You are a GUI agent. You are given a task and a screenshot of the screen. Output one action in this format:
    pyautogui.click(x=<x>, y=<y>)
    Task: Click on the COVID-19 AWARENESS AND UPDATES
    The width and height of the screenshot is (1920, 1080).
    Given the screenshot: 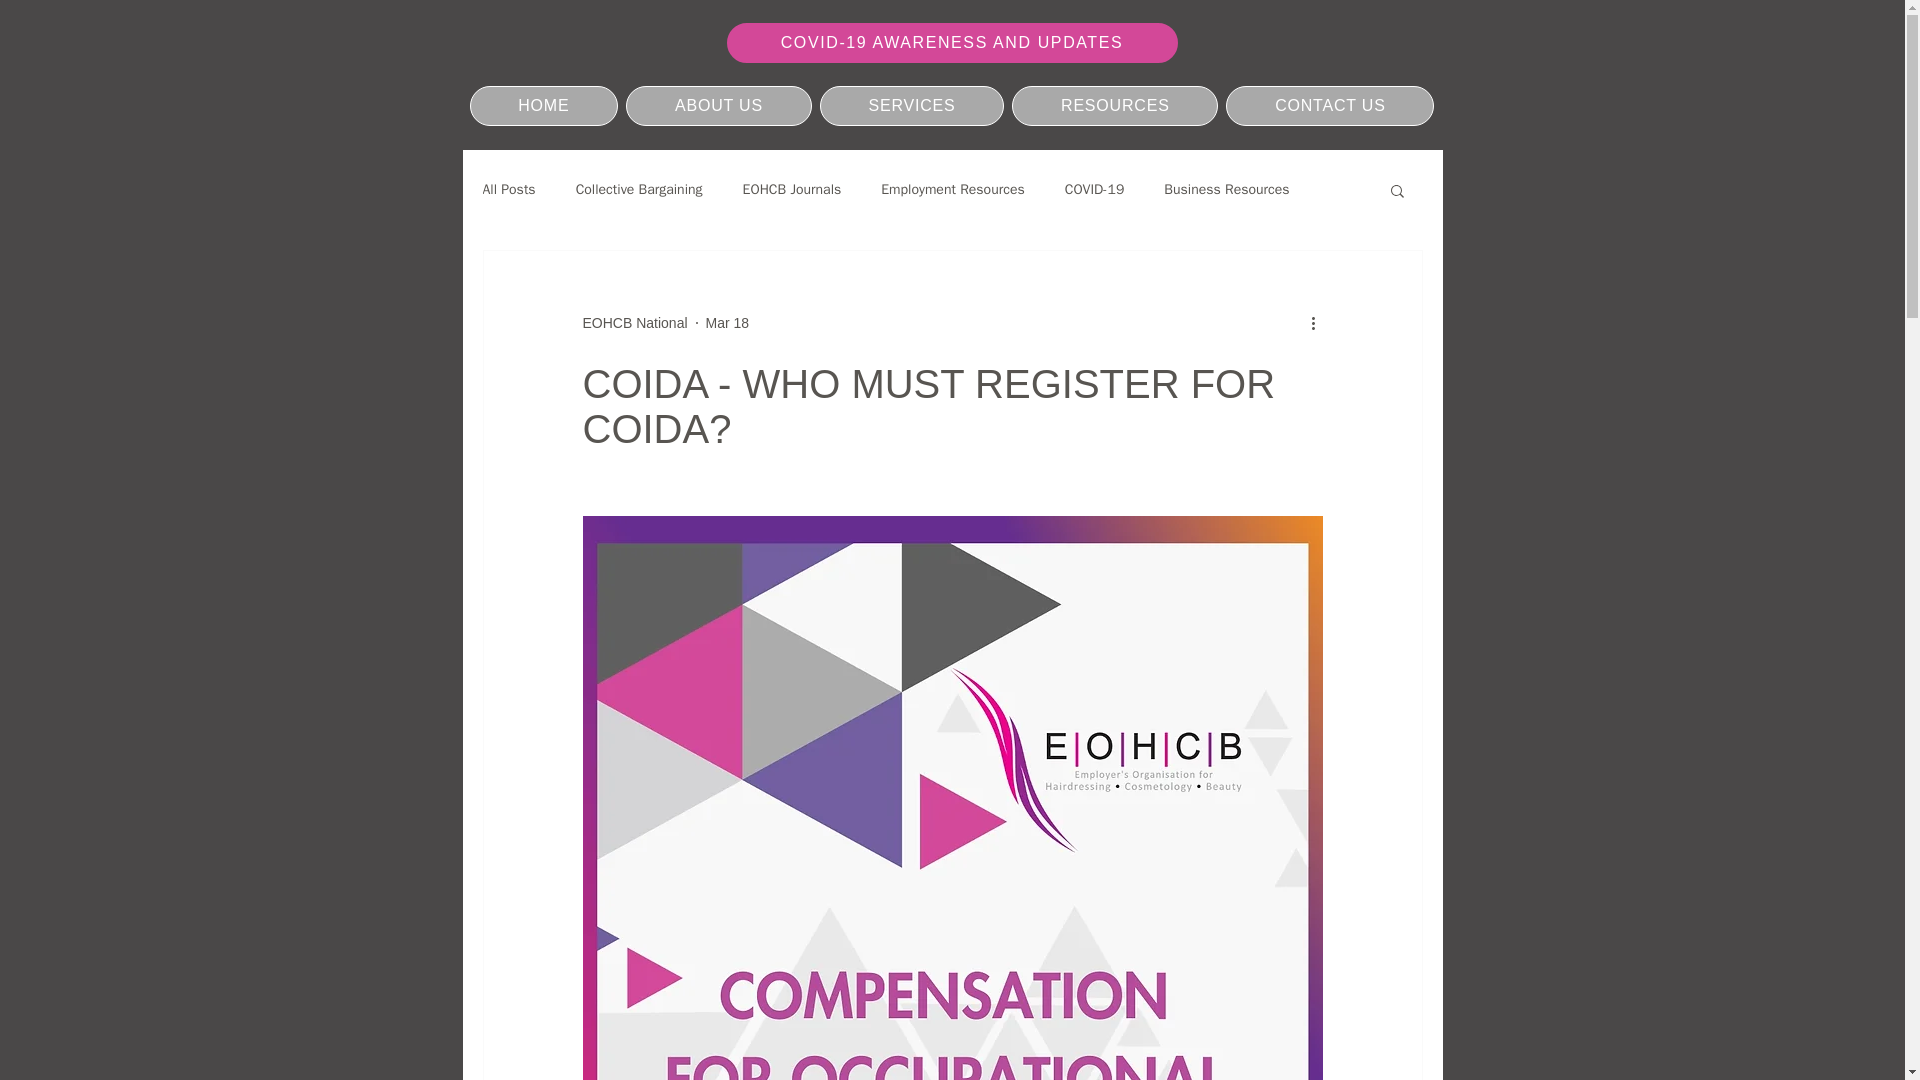 What is the action you would take?
    pyautogui.click(x=950, y=42)
    